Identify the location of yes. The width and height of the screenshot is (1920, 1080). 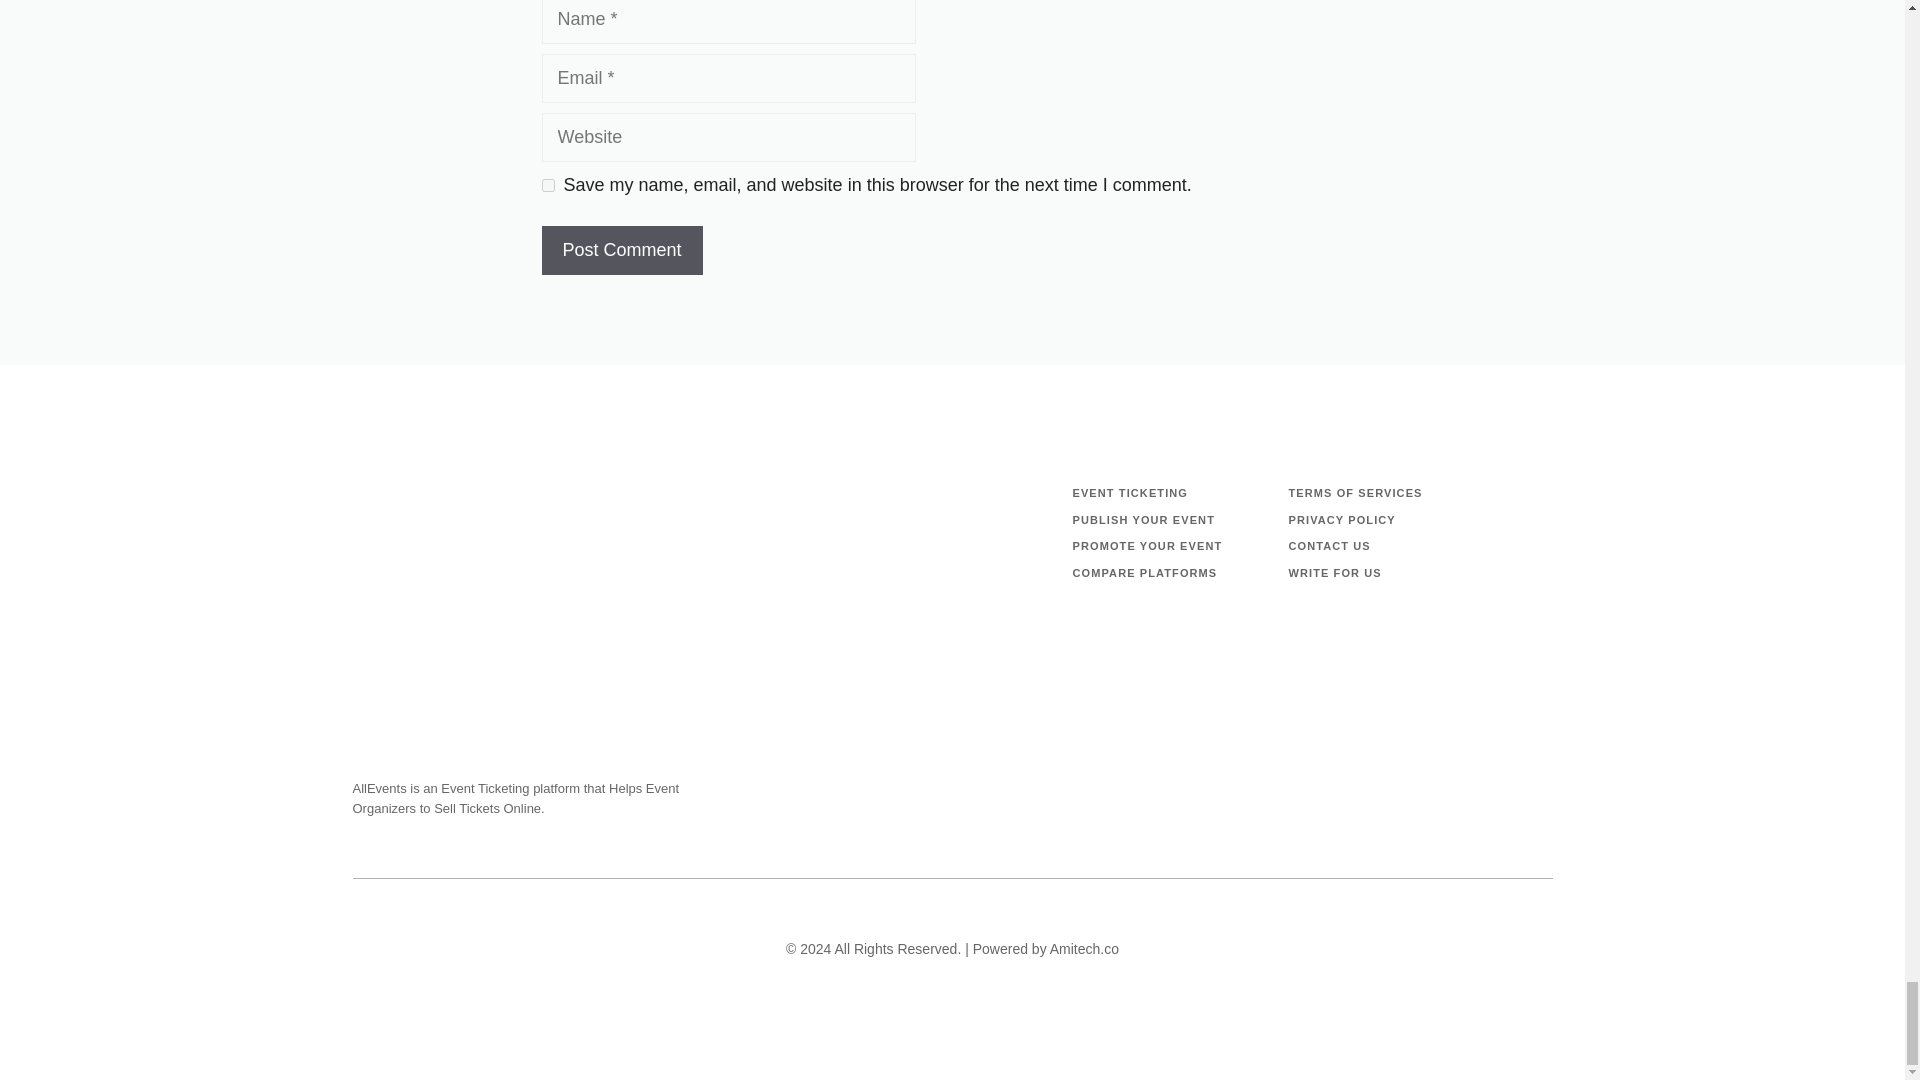
(548, 186).